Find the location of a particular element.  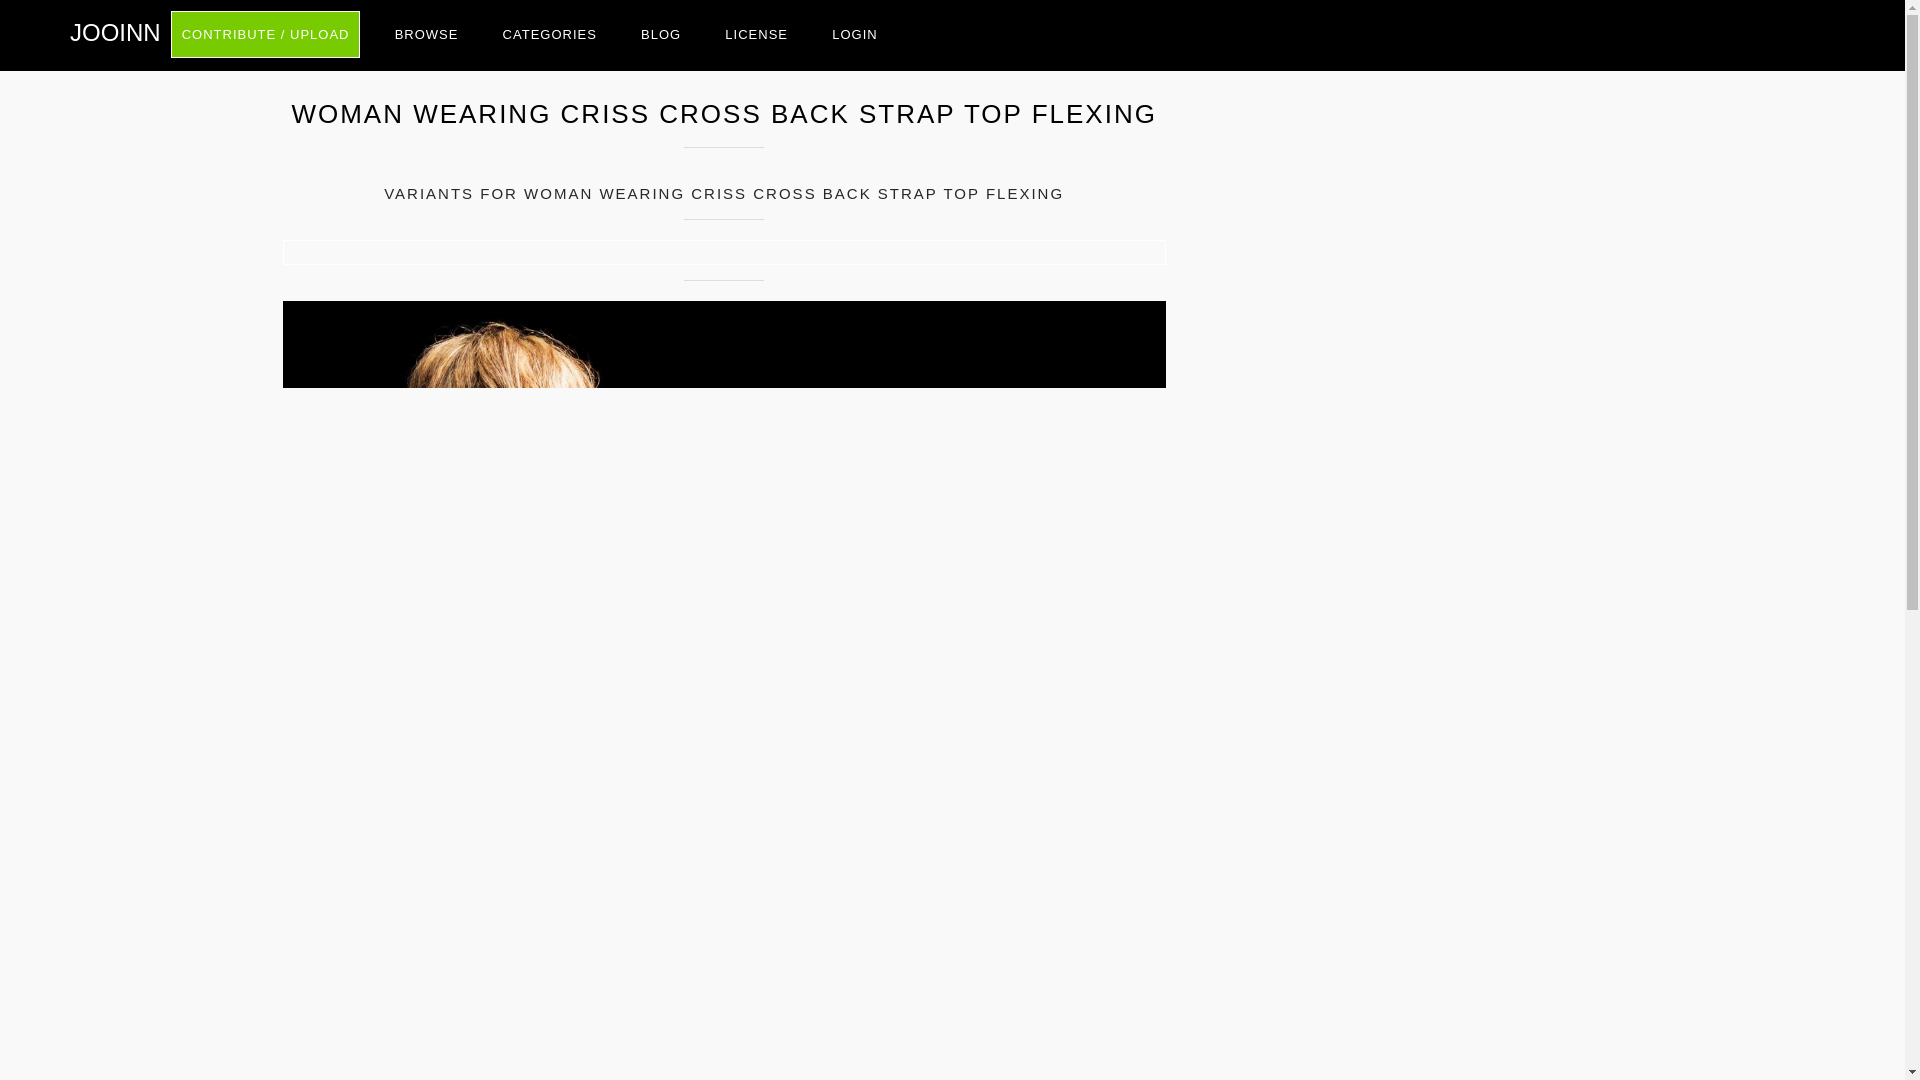

BLOG is located at coordinates (661, 34).